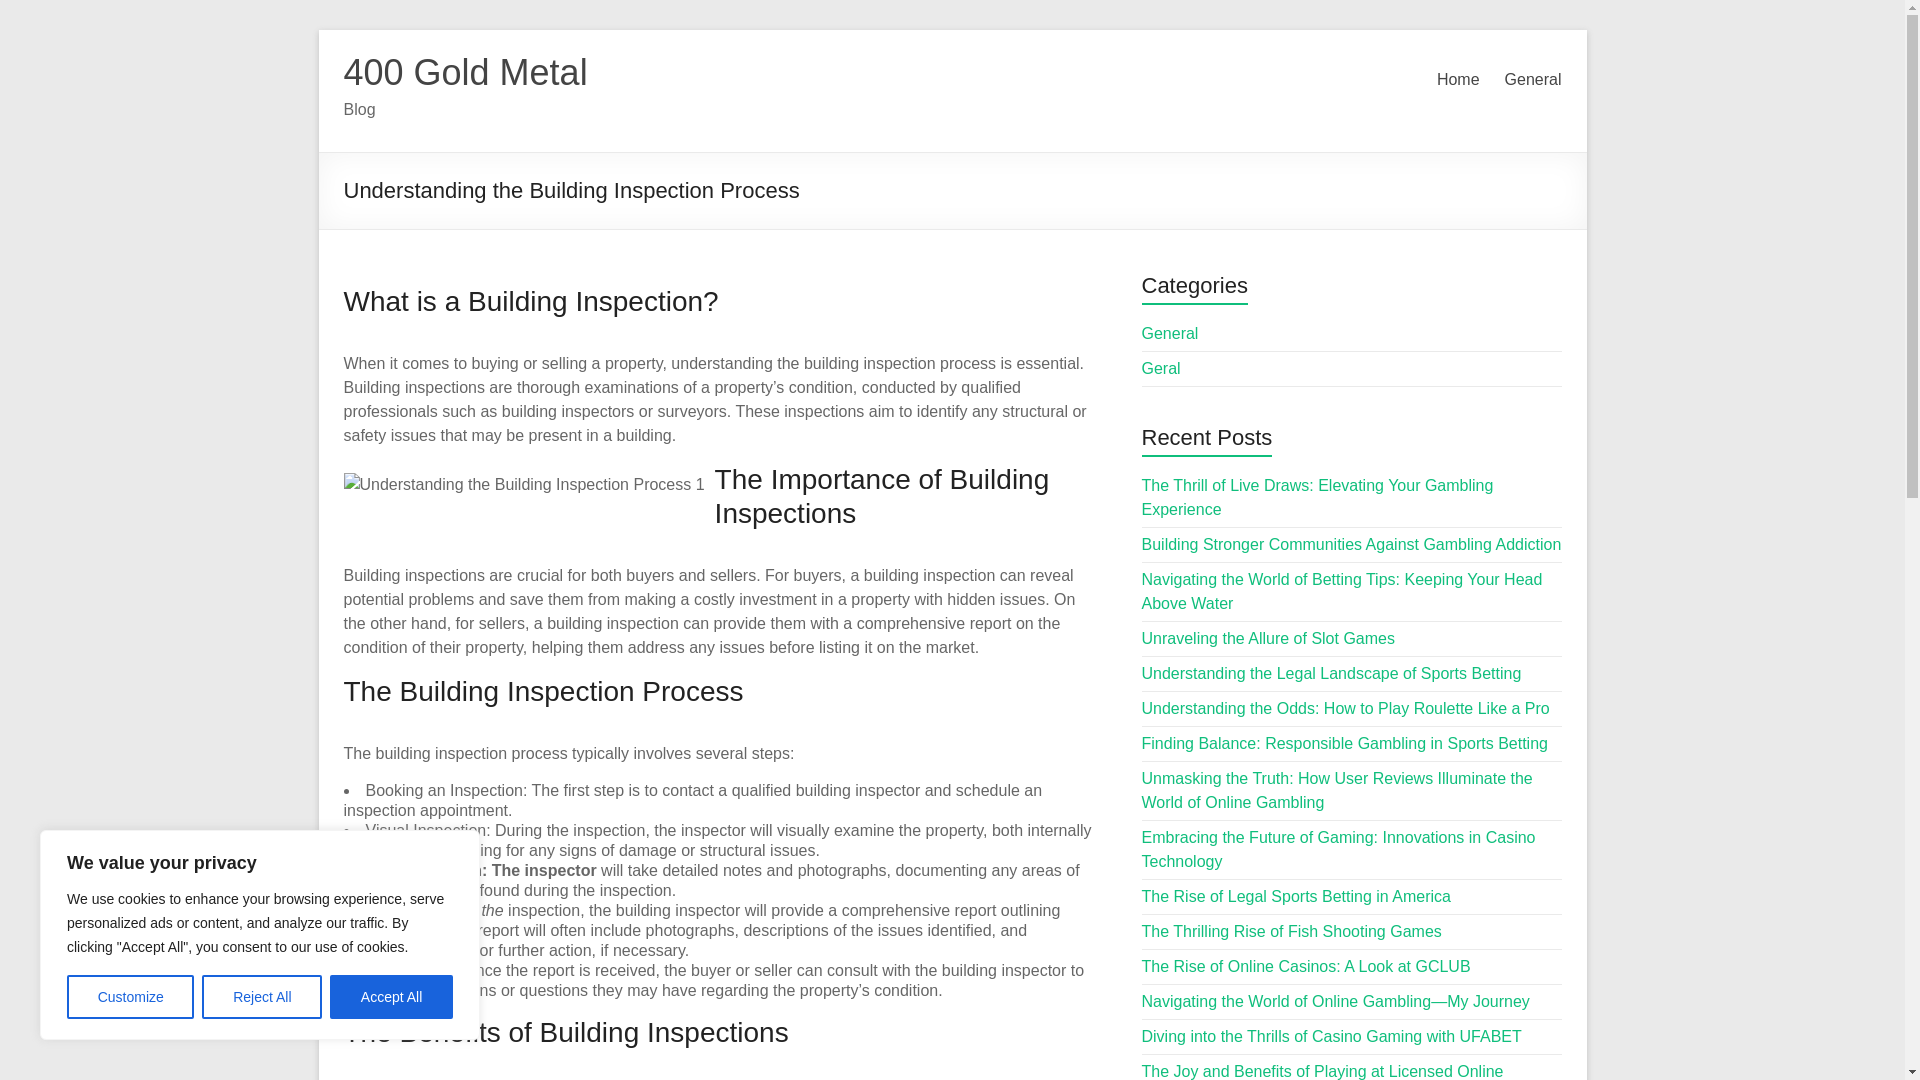  What do you see at coordinates (1534, 80) in the screenshot?
I see `General` at bounding box center [1534, 80].